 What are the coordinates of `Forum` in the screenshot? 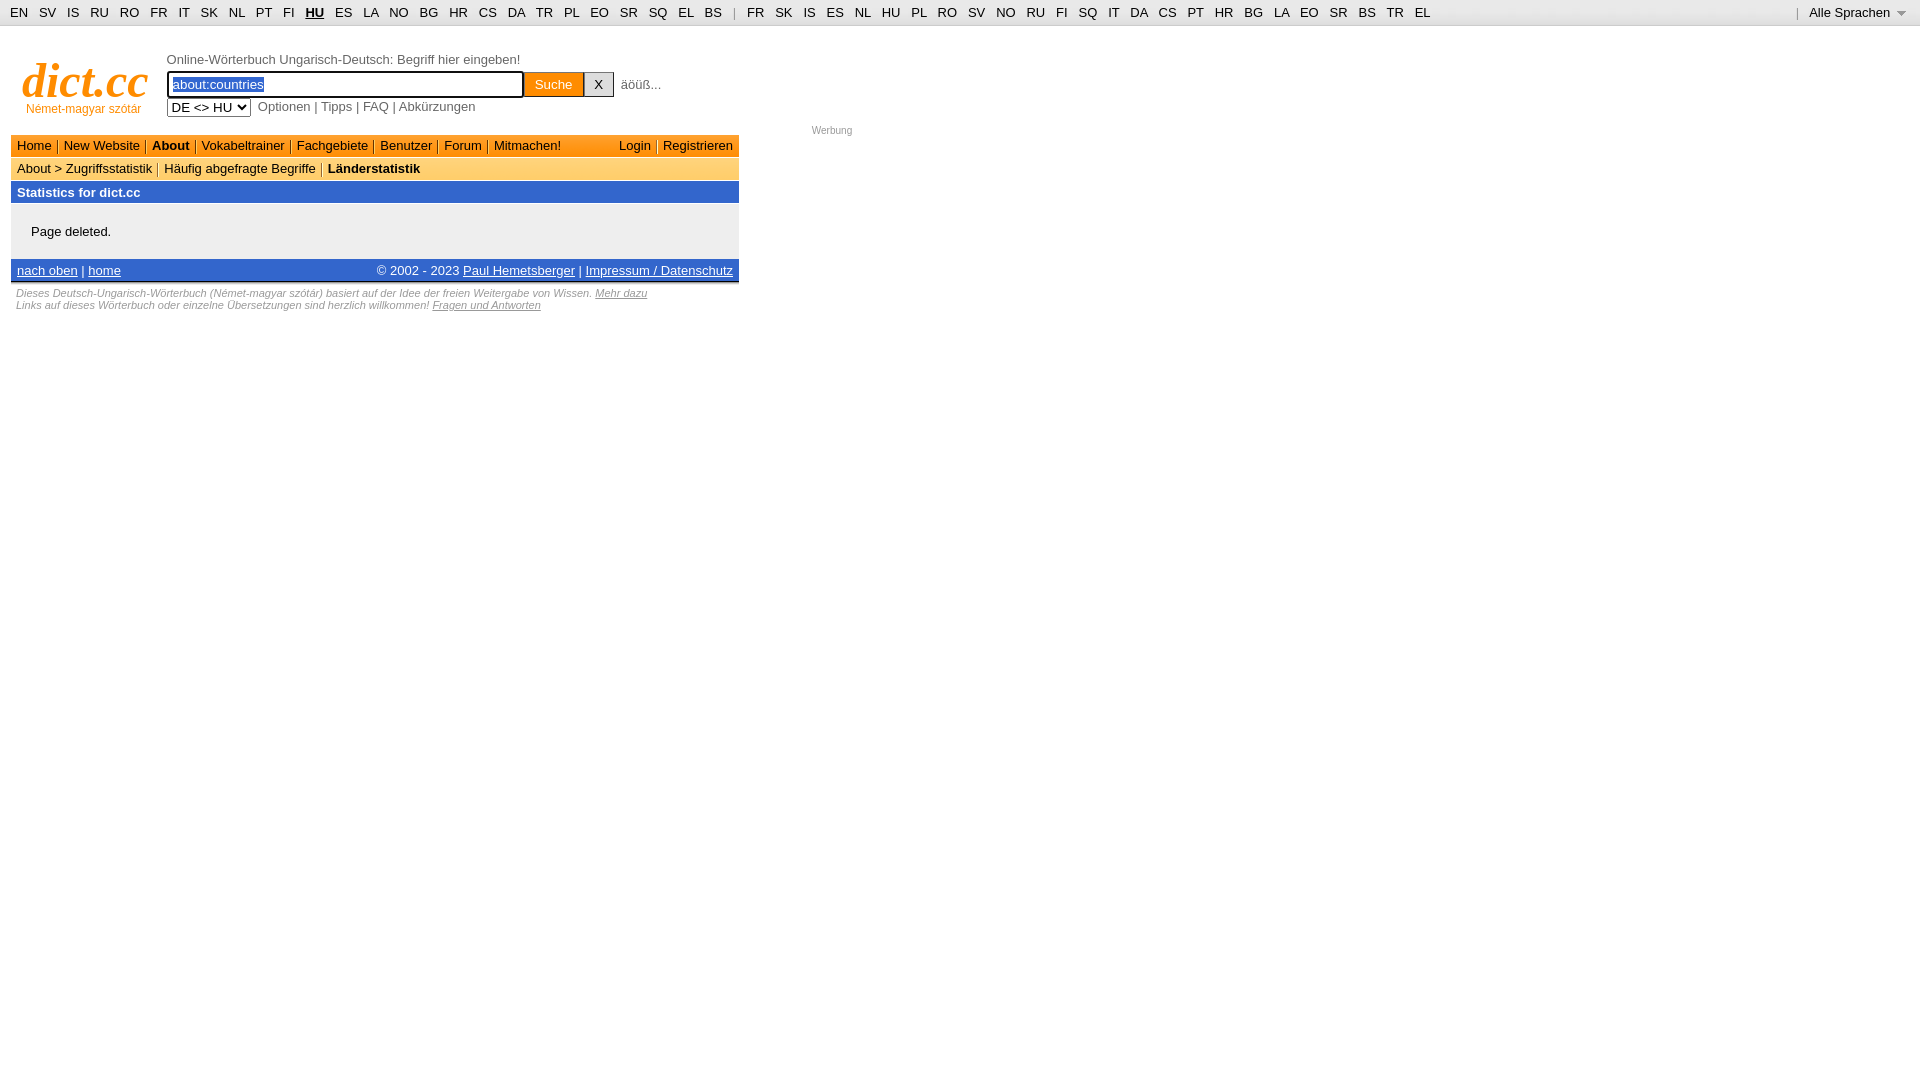 It's located at (463, 146).